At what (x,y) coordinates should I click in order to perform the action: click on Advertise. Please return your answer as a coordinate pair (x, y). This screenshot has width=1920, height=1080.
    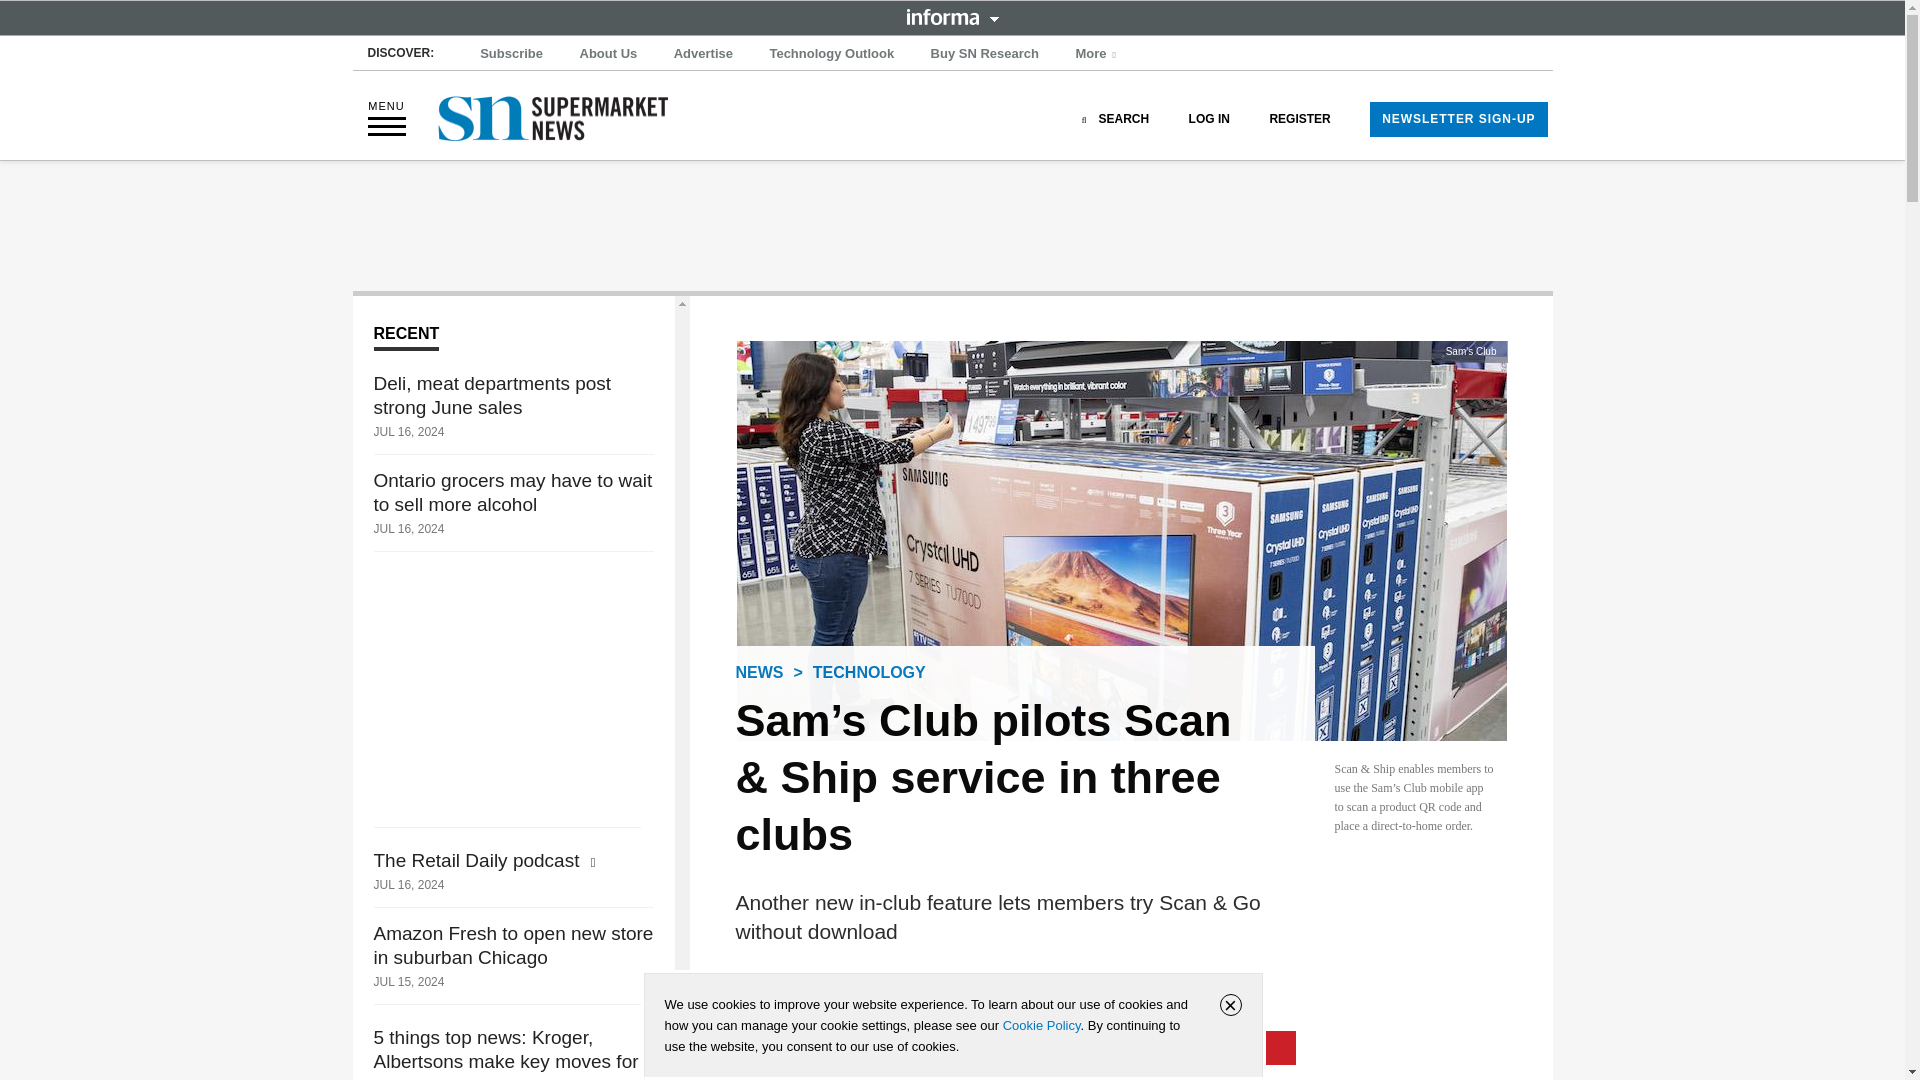
    Looking at the image, I should click on (704, 54).